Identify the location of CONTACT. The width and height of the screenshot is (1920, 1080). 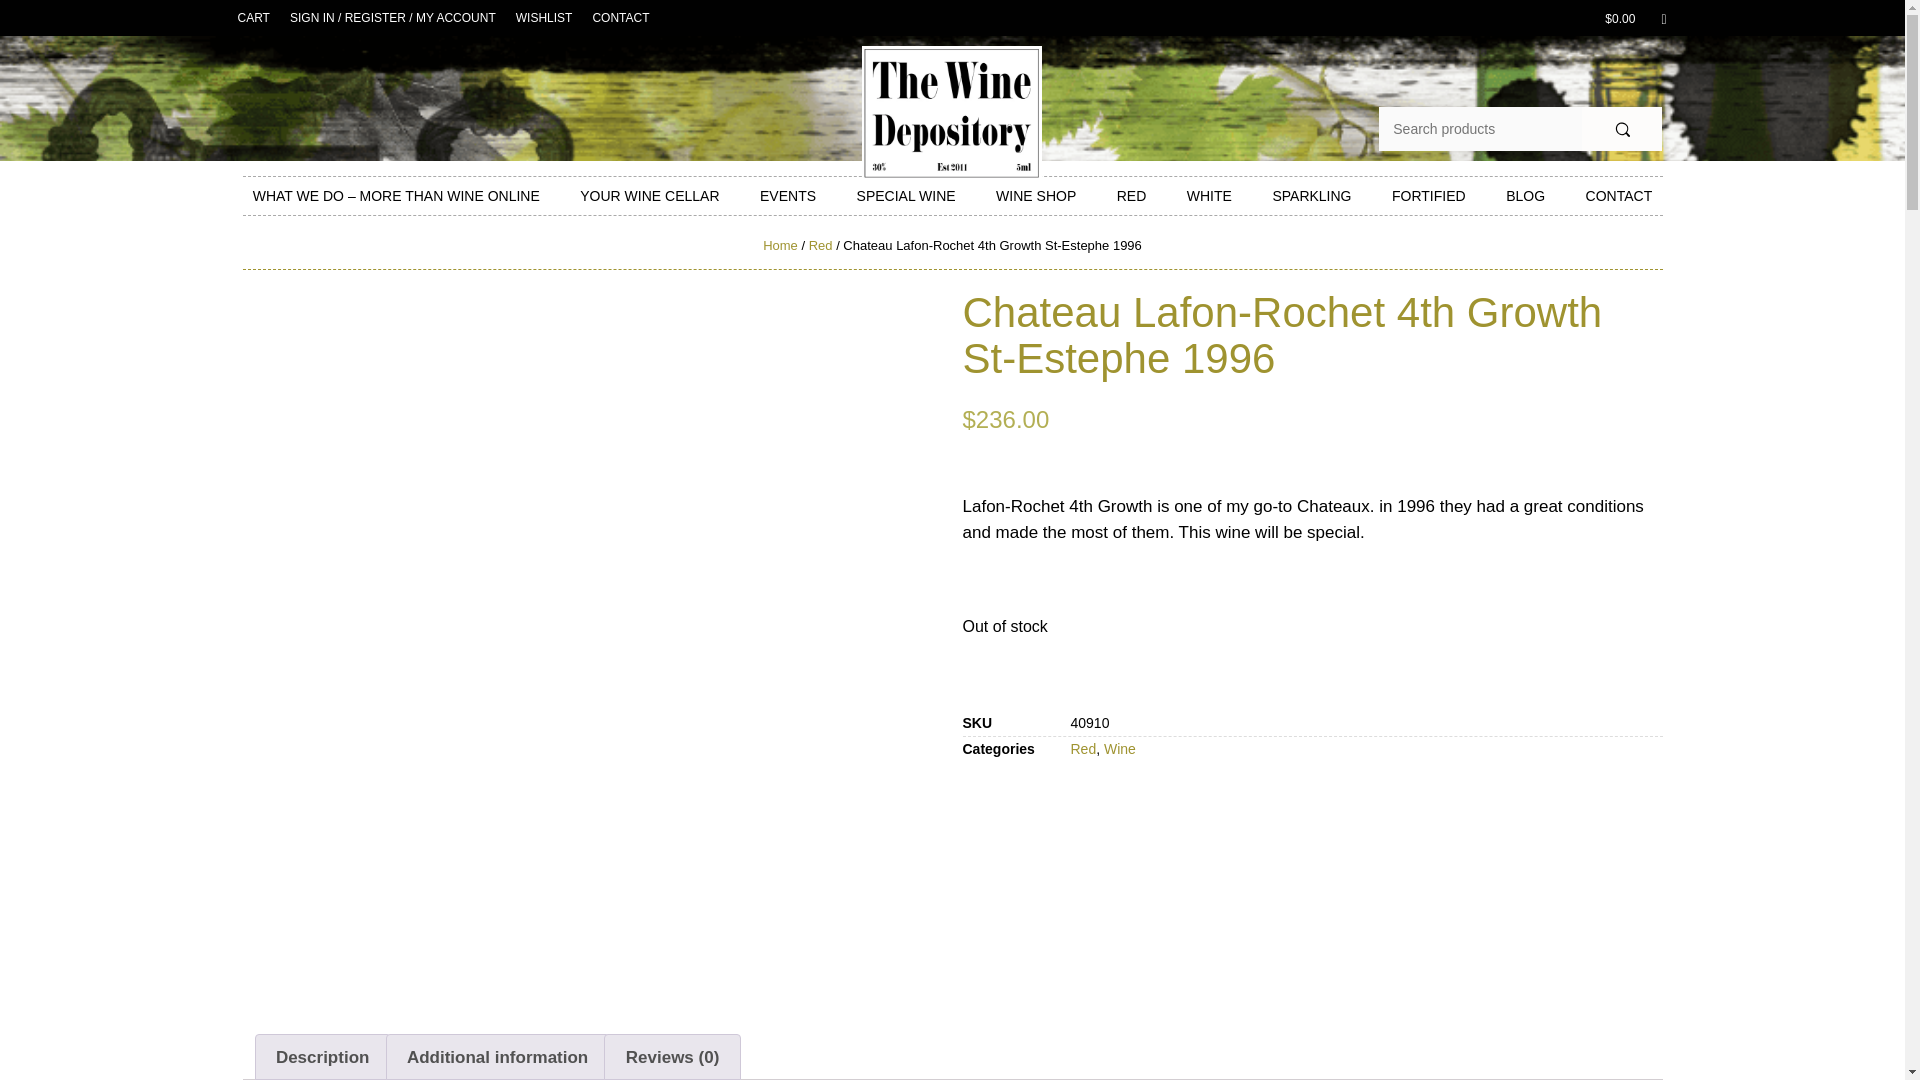
(620, 18).